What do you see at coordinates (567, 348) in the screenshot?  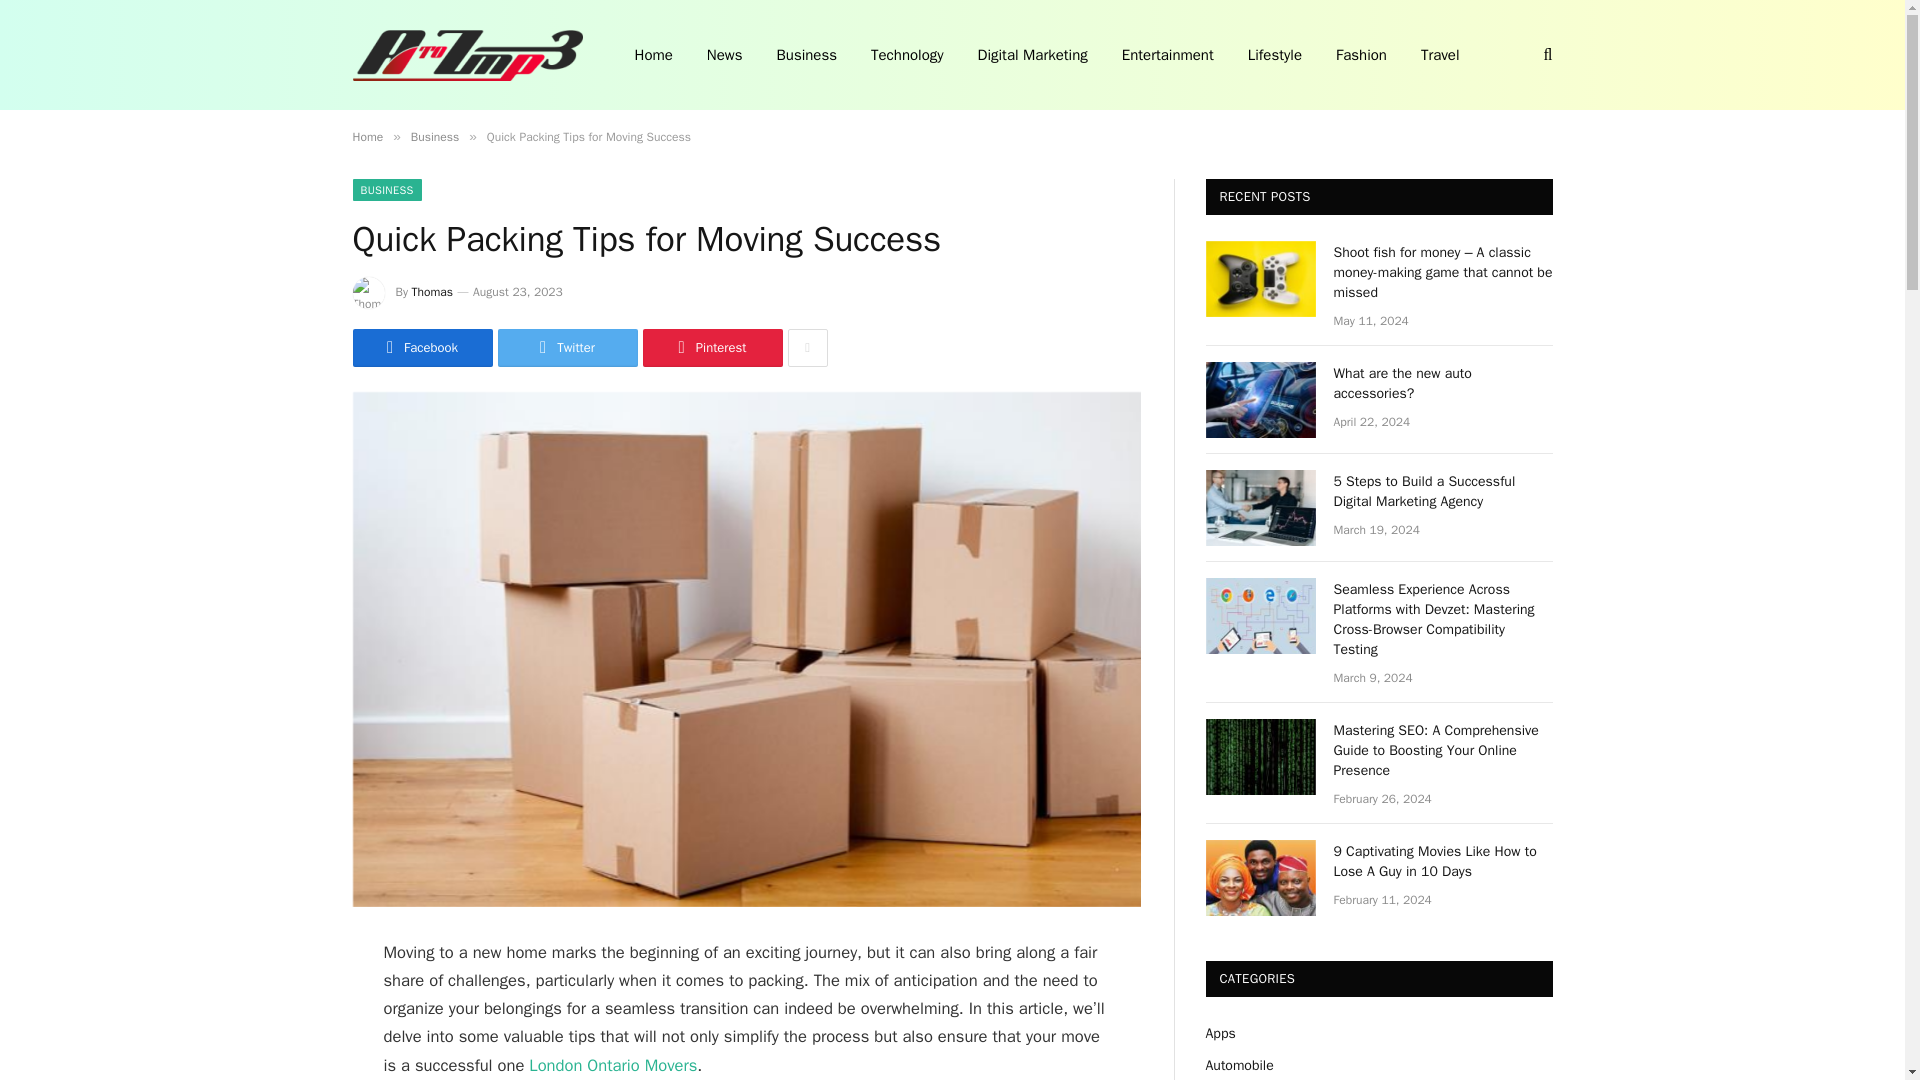 I see `Twitter` at bounding box center [567, 348].